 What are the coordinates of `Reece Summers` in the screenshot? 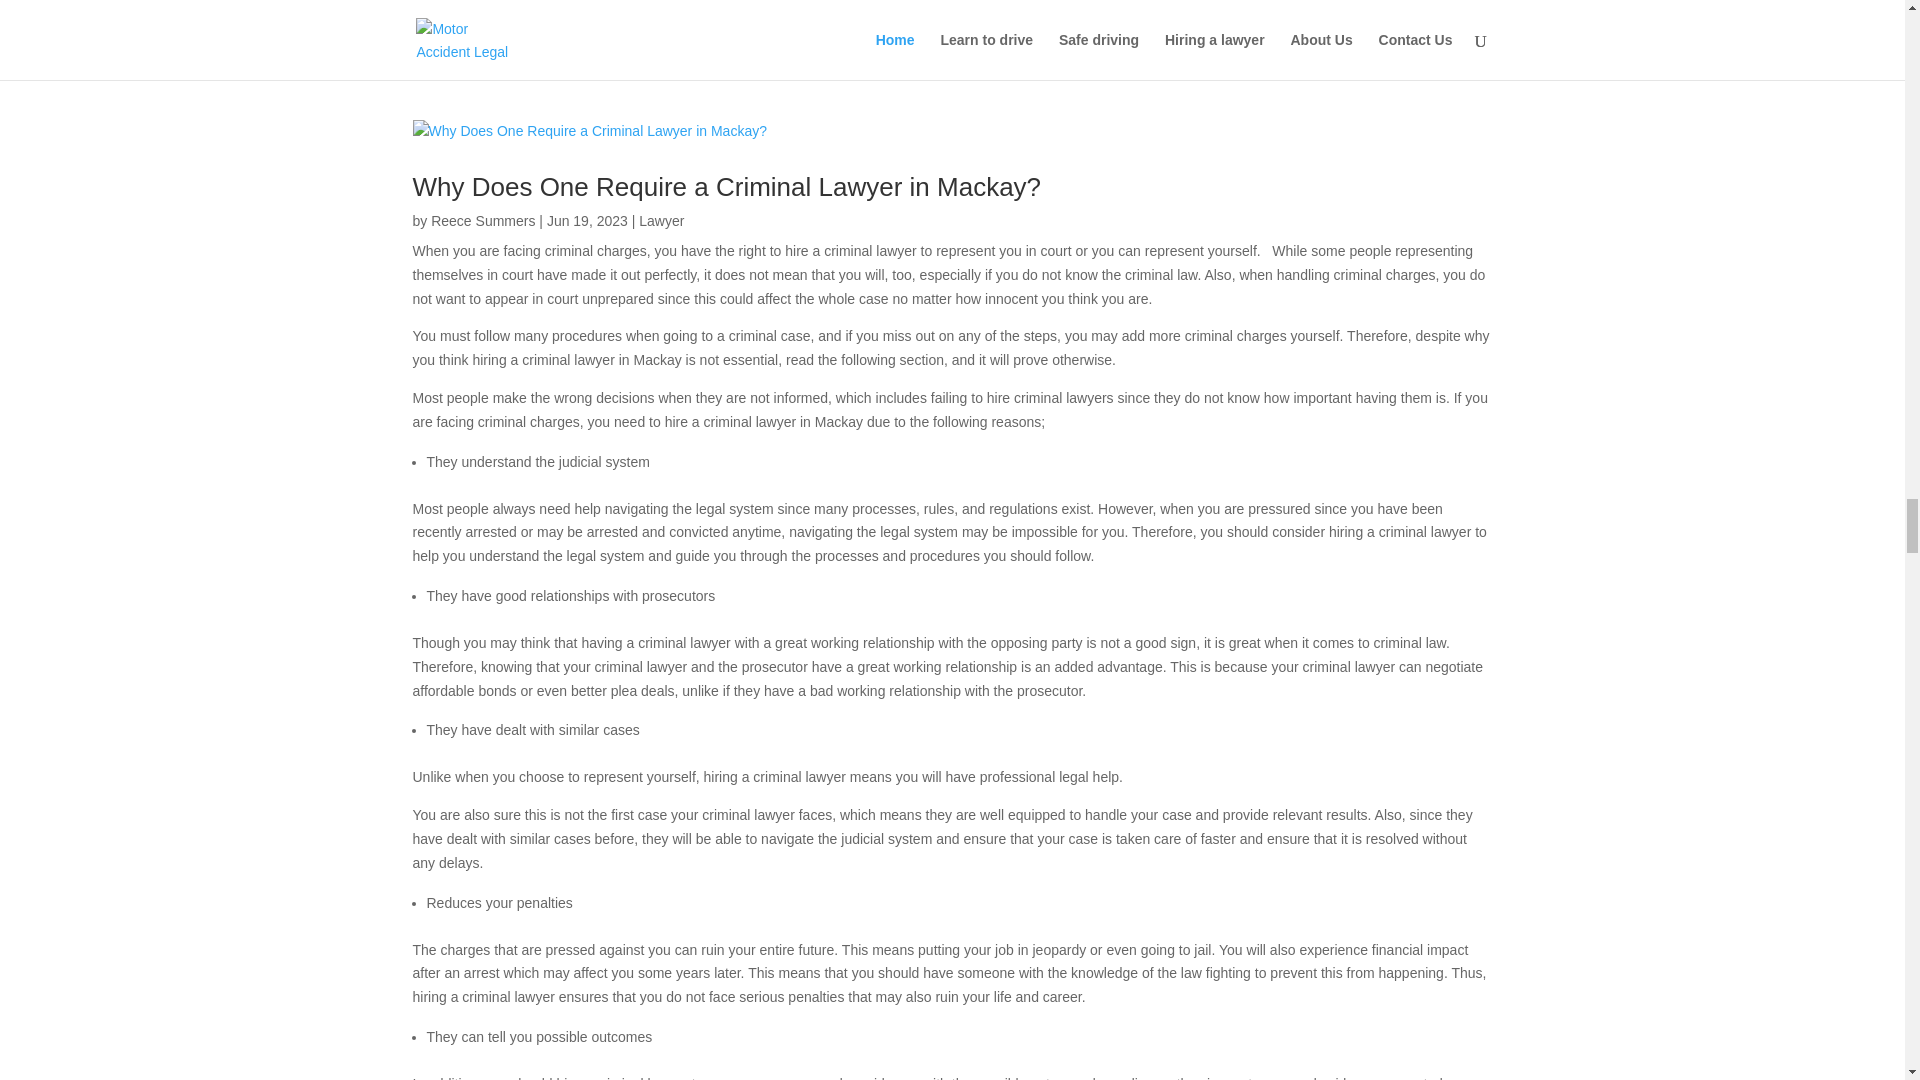 It's located at (482, 220).